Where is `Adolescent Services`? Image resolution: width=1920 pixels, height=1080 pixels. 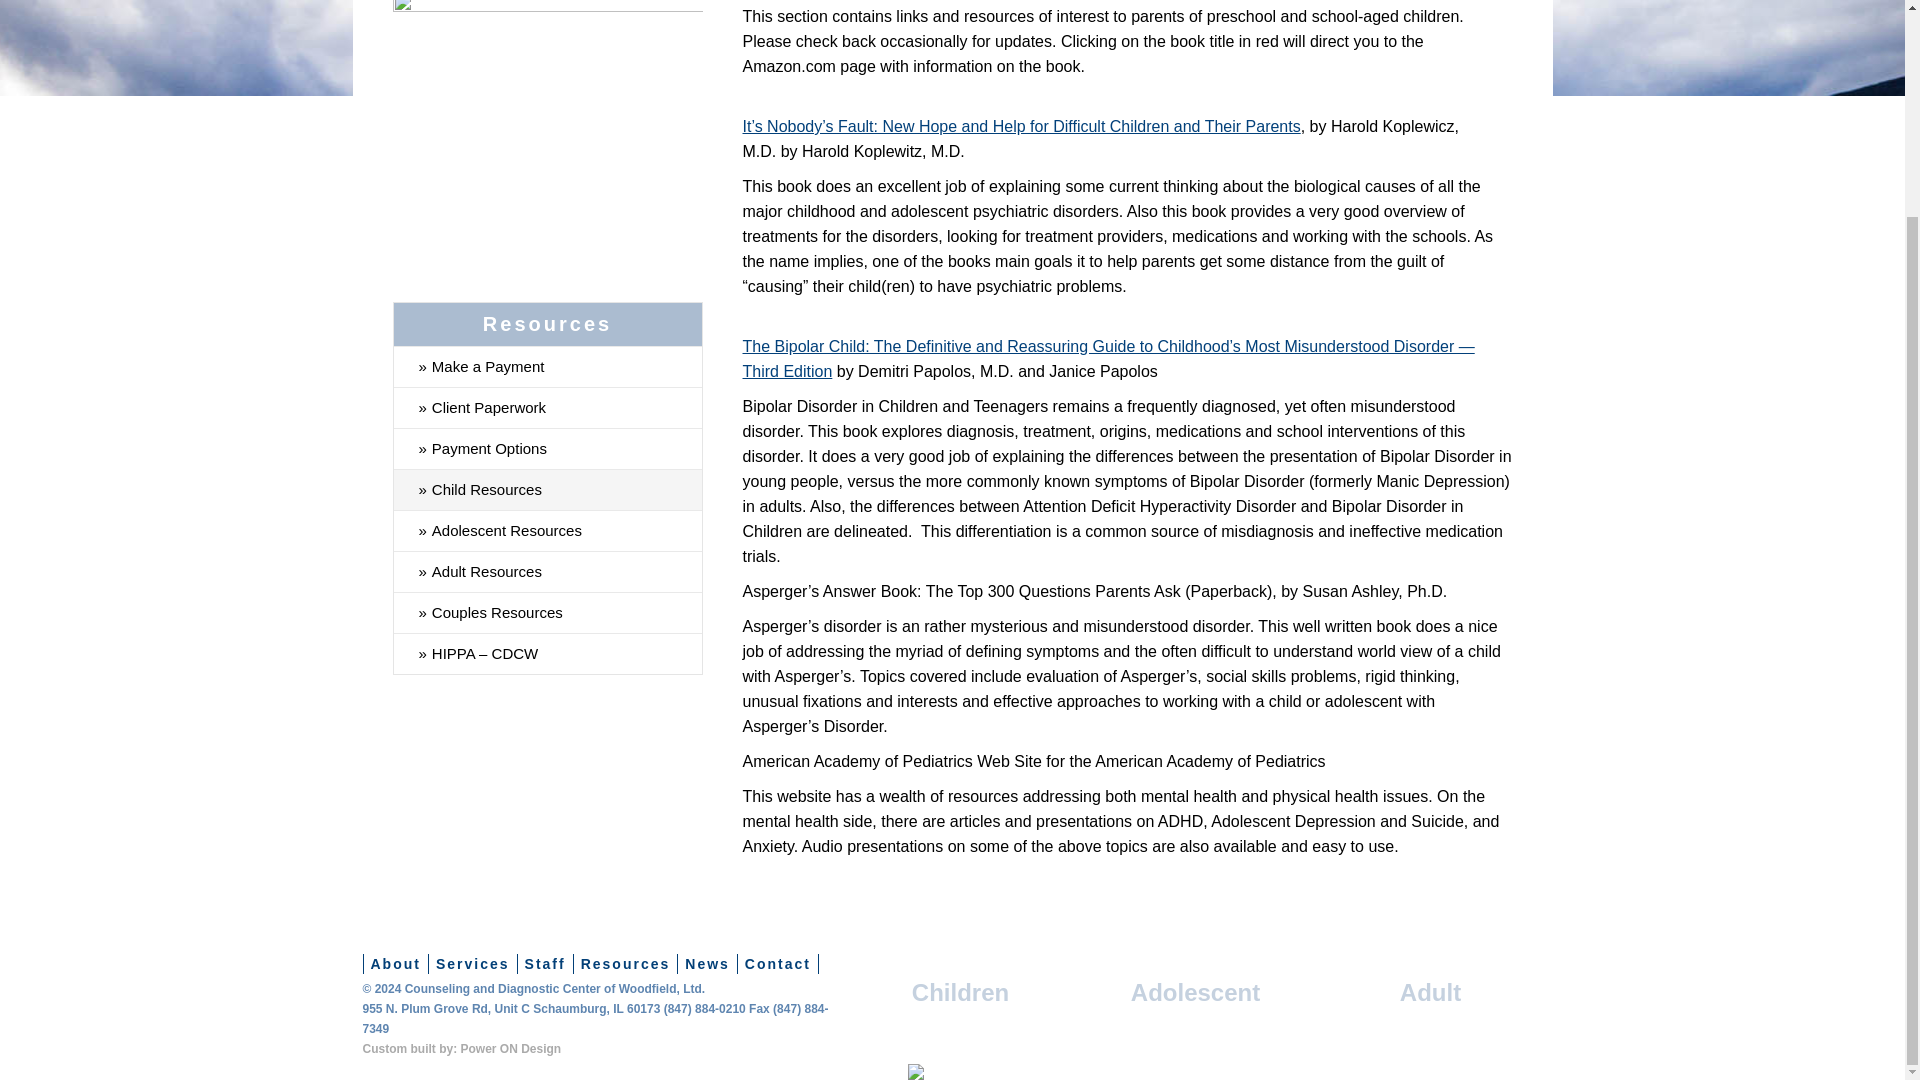 Adolescent Services is located at coordinates (1194, 992).